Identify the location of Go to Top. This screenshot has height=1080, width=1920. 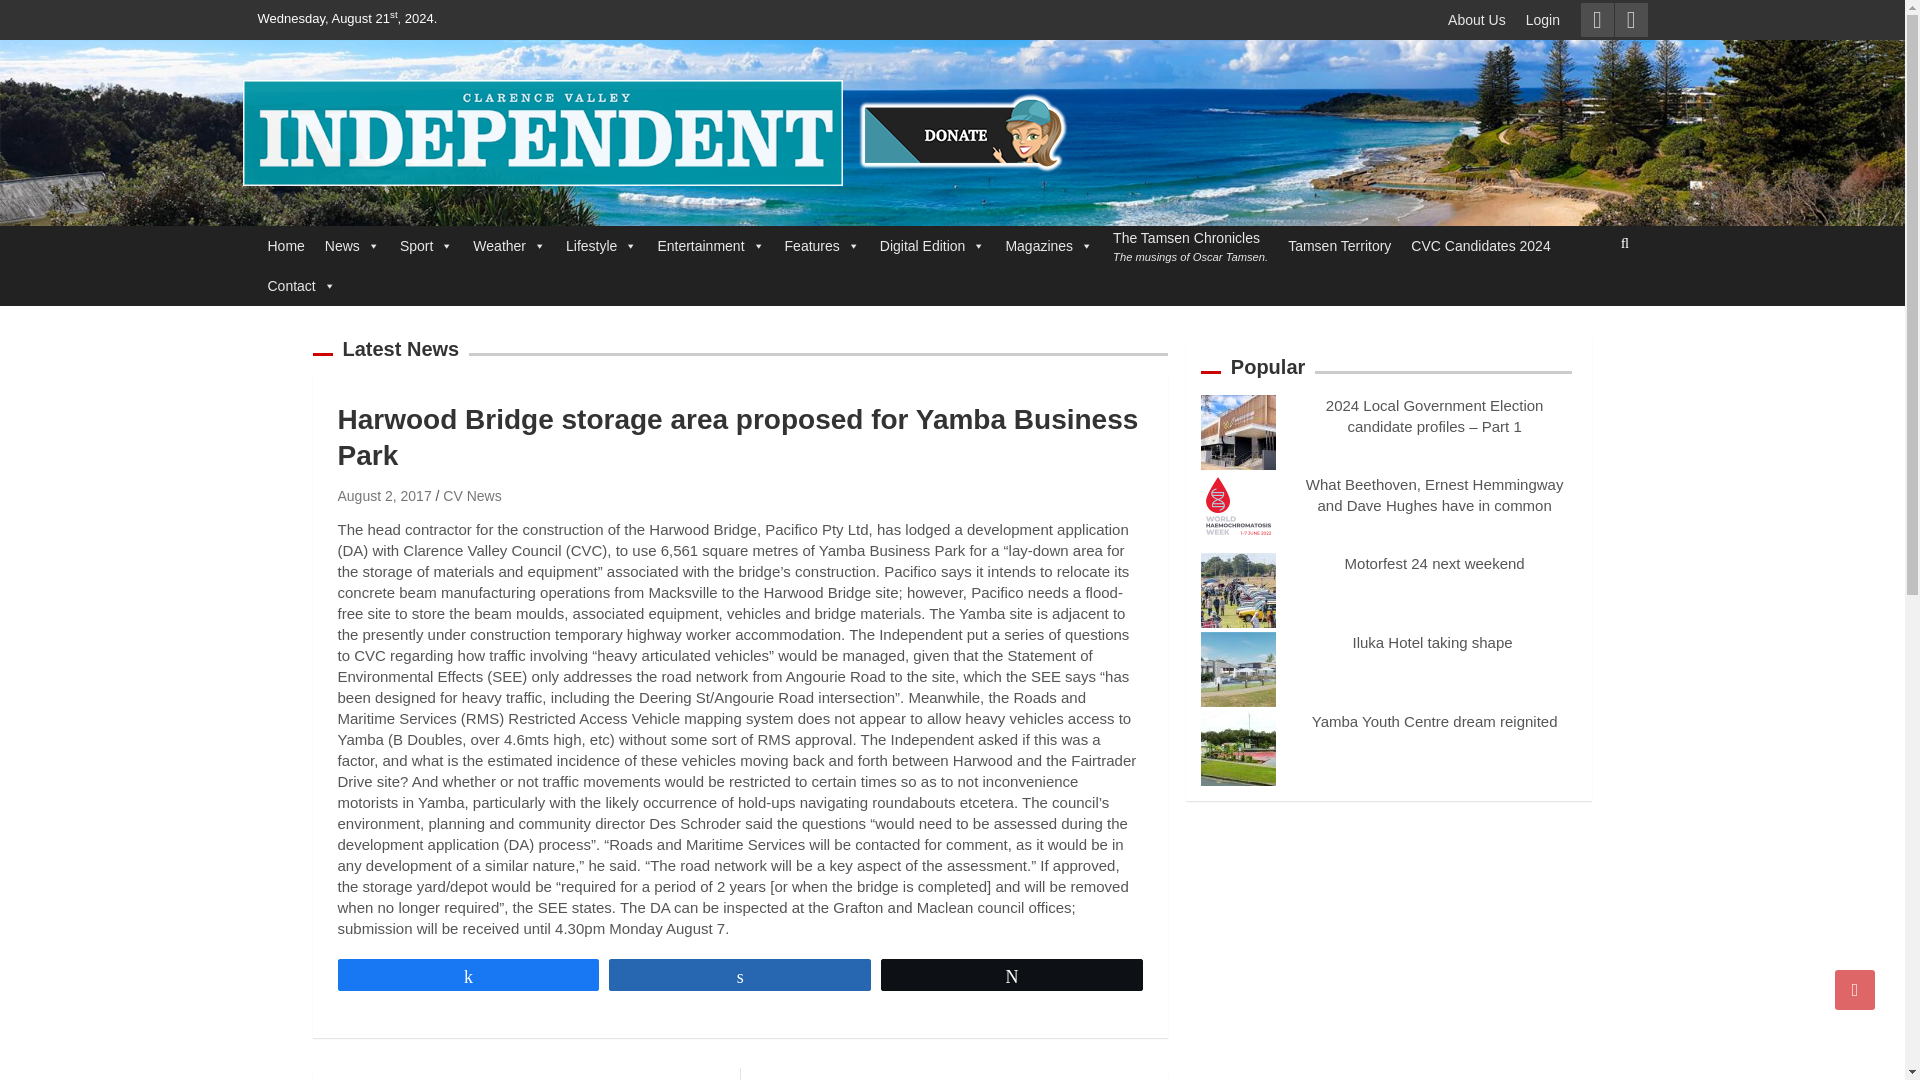
(1855, 989).